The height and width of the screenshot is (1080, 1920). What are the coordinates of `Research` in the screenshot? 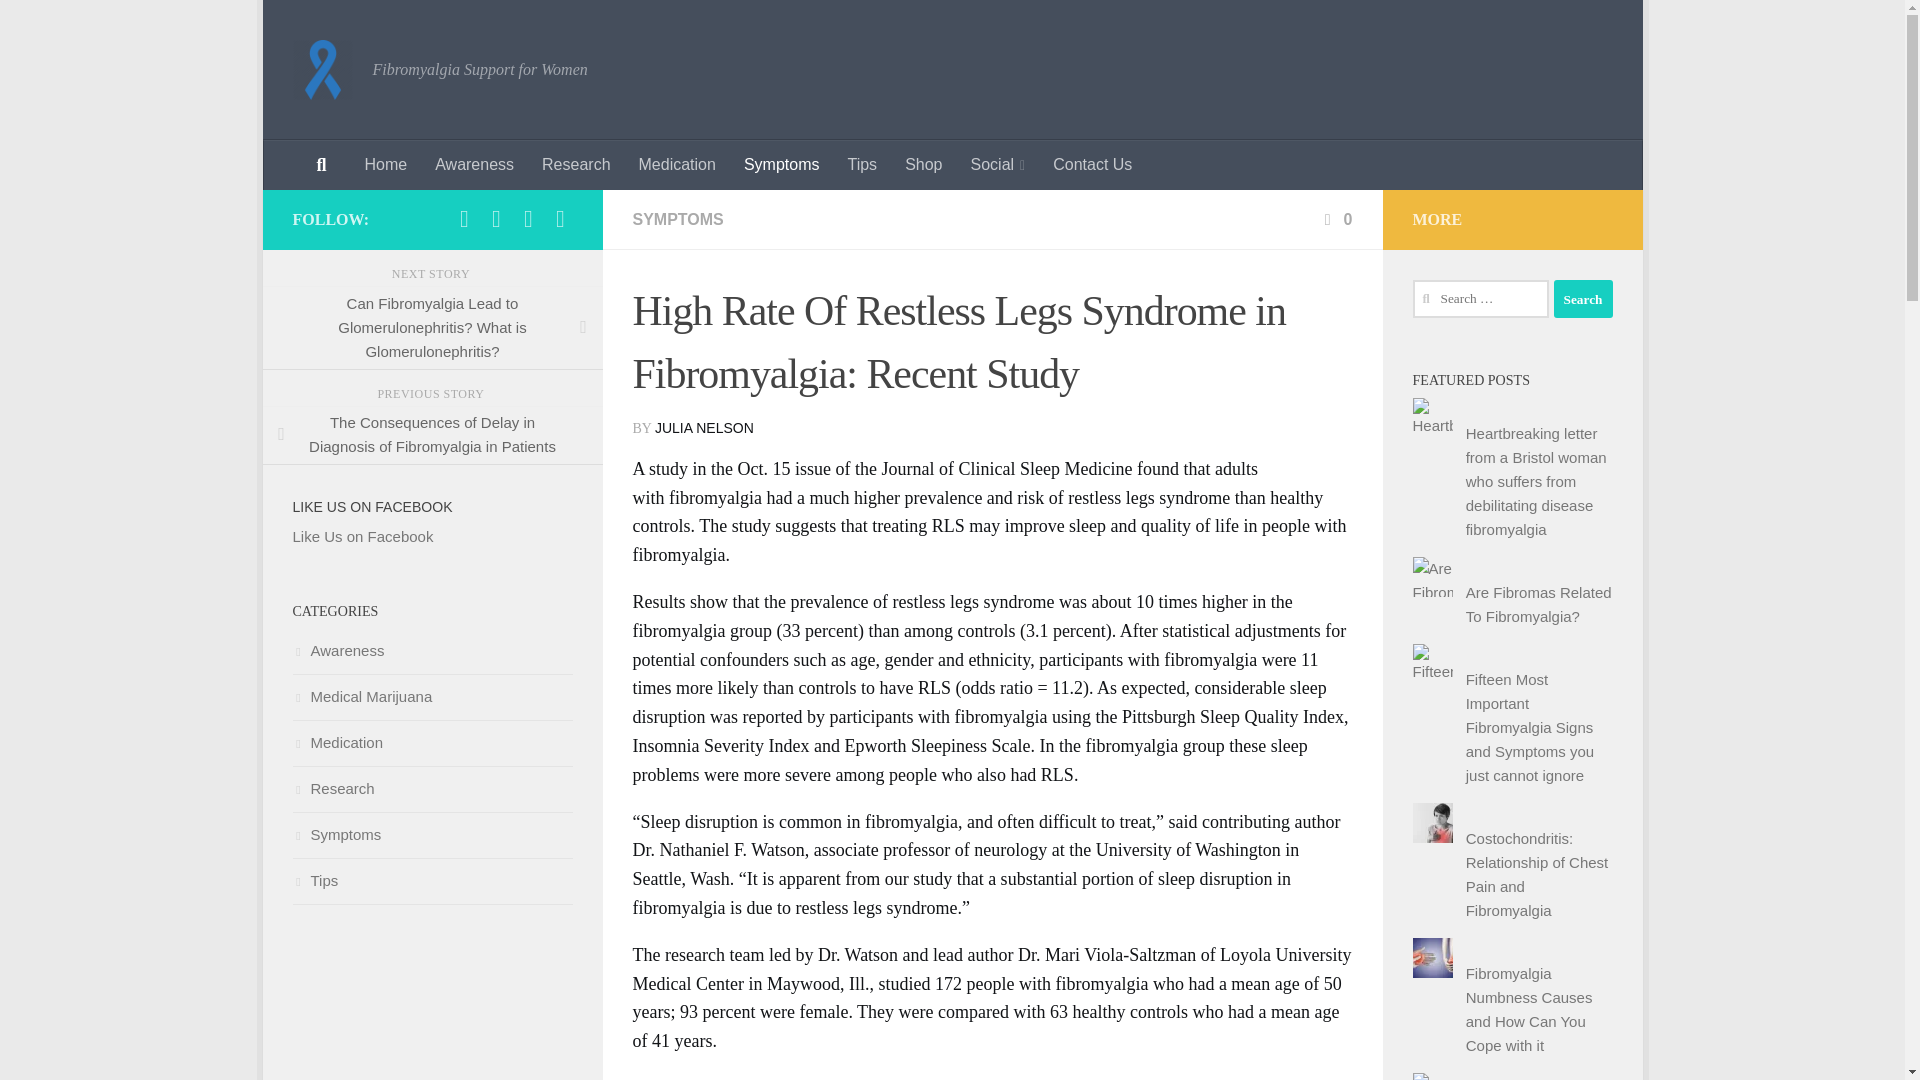 It's located at (576, 165).